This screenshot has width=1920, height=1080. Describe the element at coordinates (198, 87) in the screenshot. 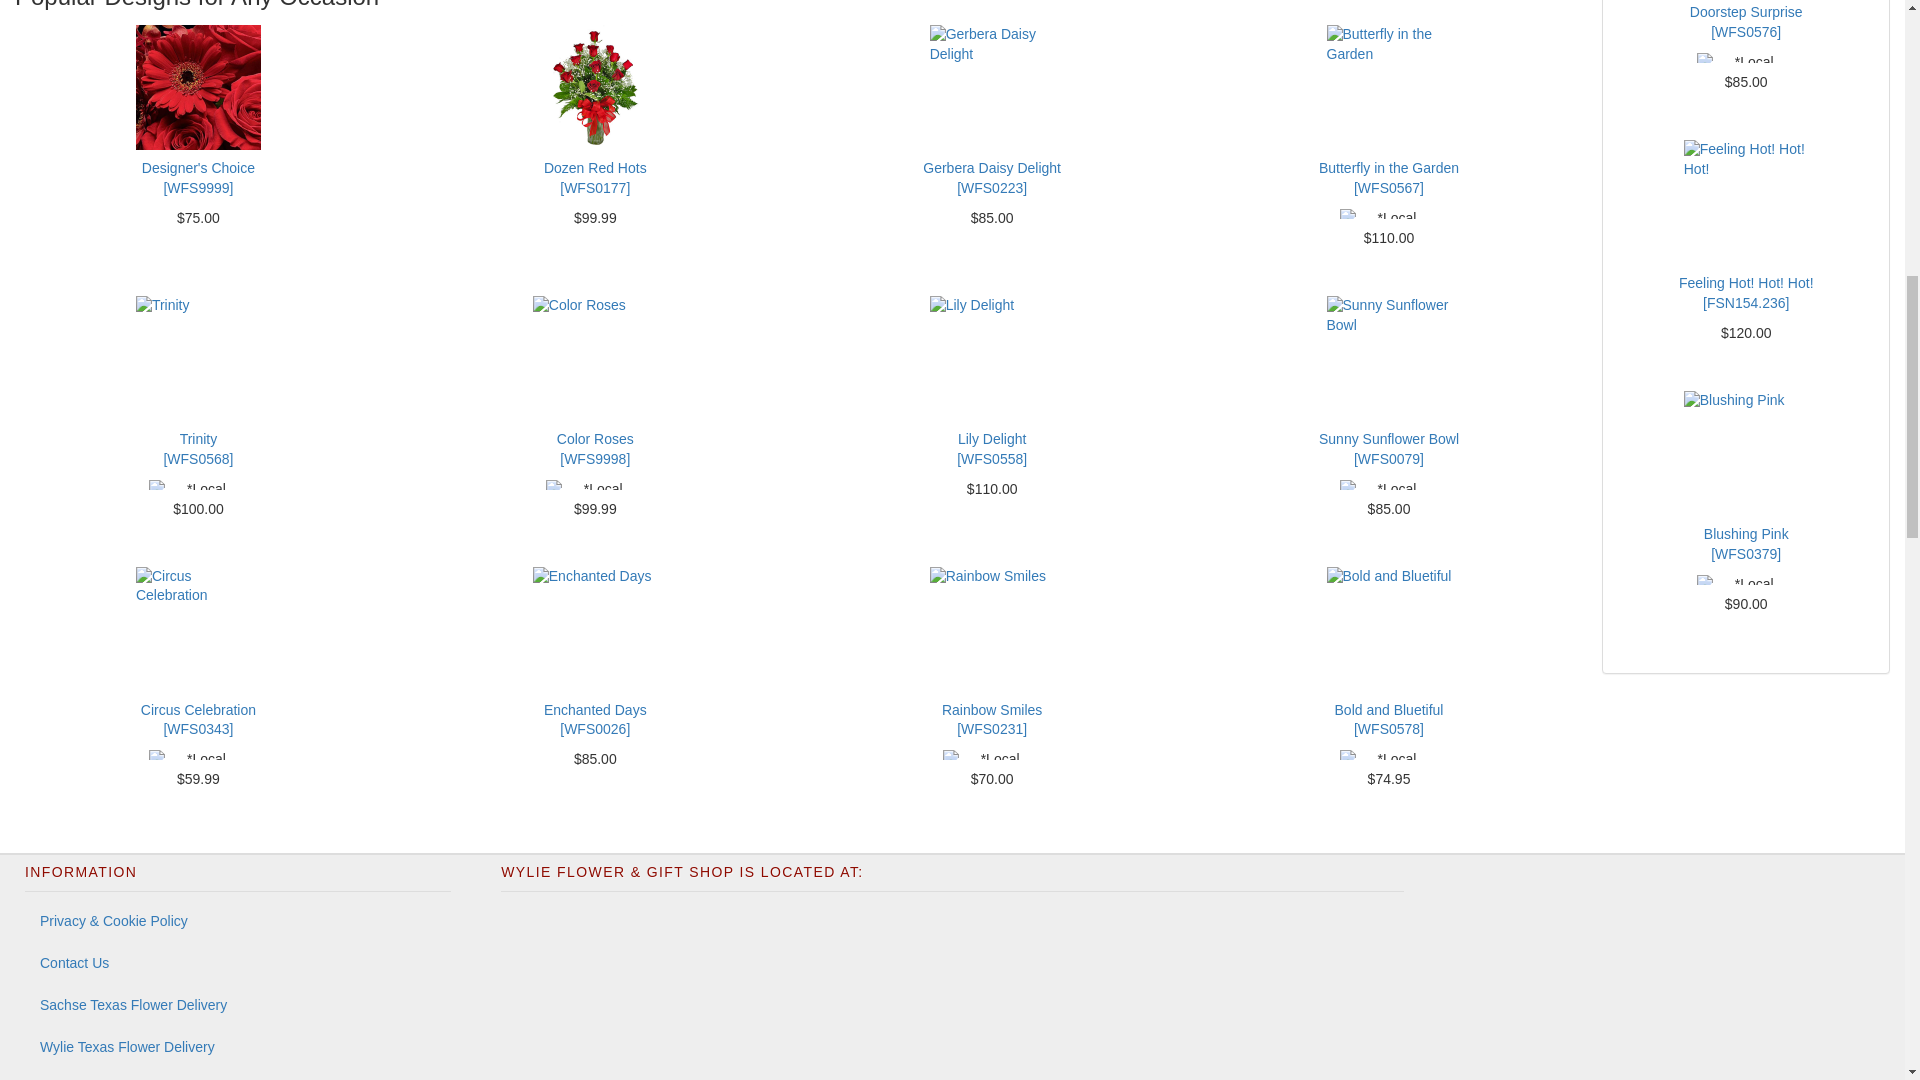

I see `Designer's Choice` at that location.